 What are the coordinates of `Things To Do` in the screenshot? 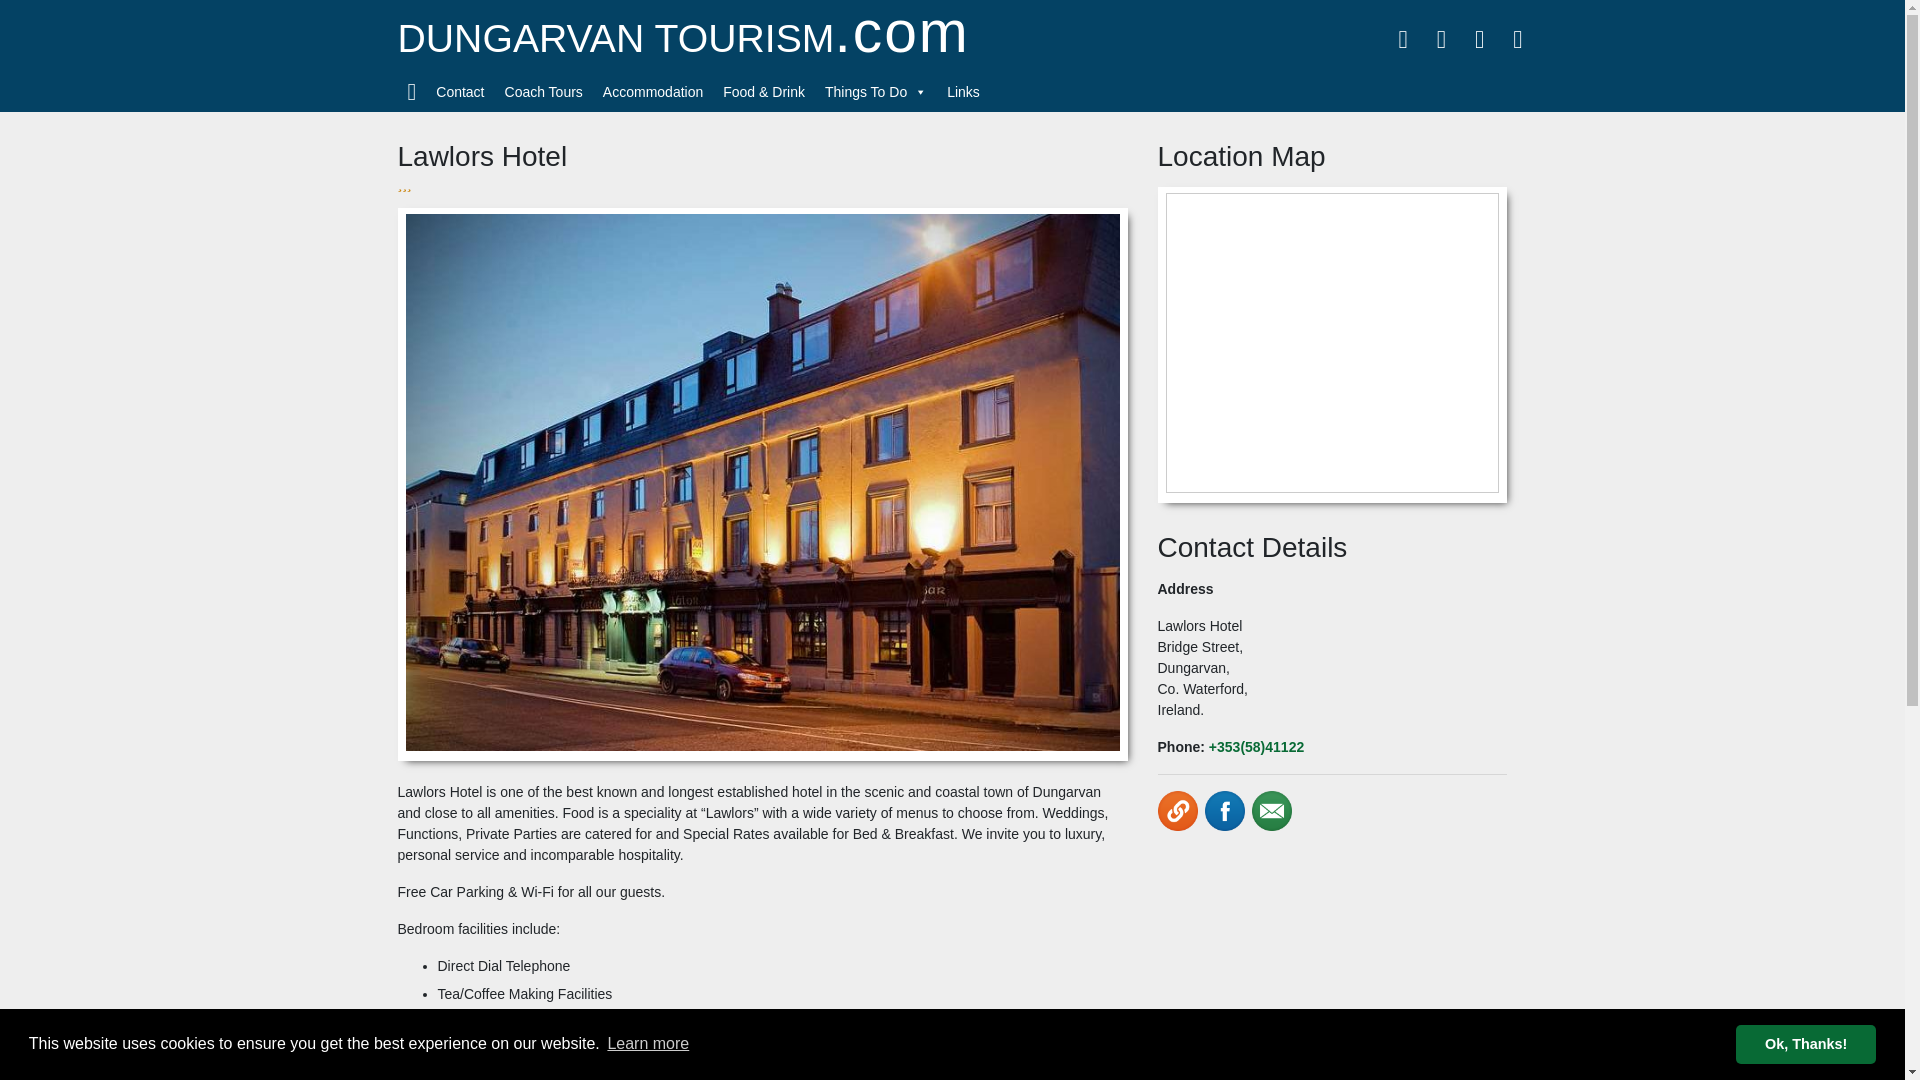 It's located at (875, 92).